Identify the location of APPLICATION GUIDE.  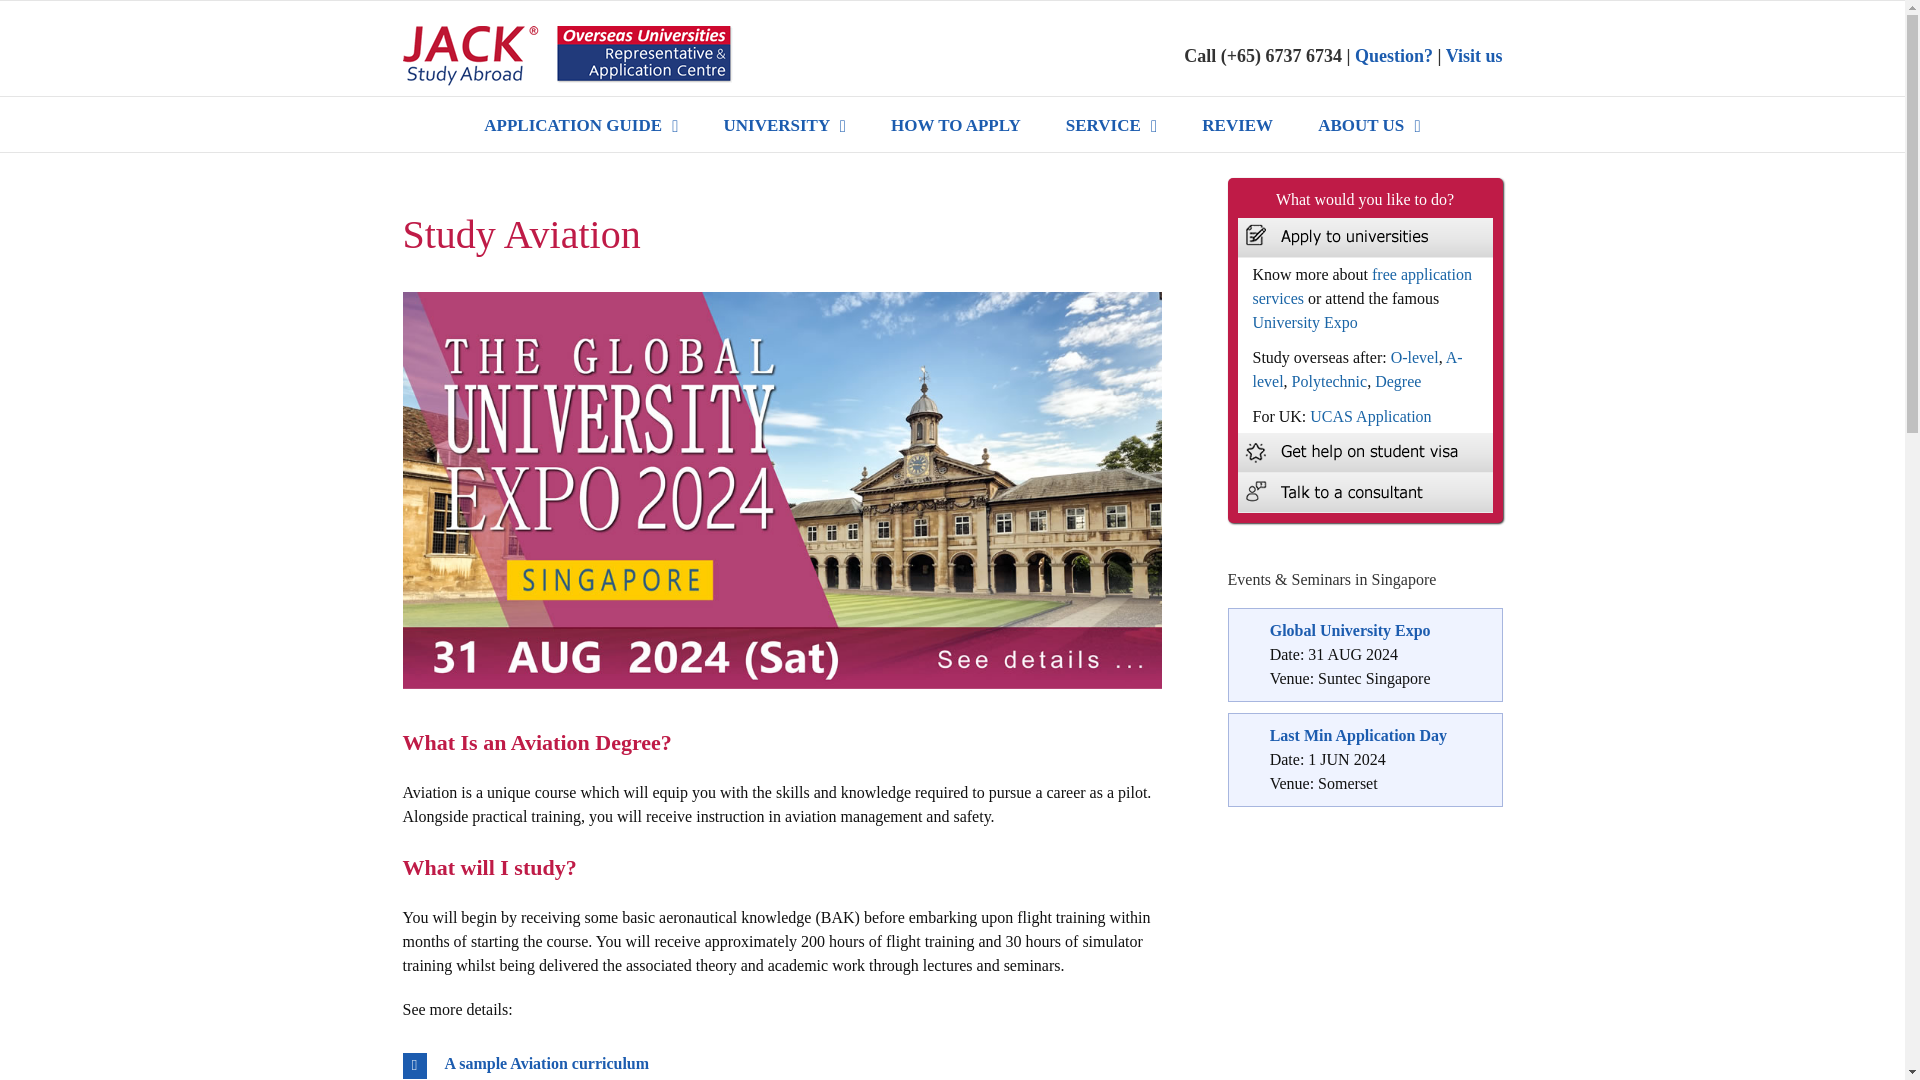
(580, 124).